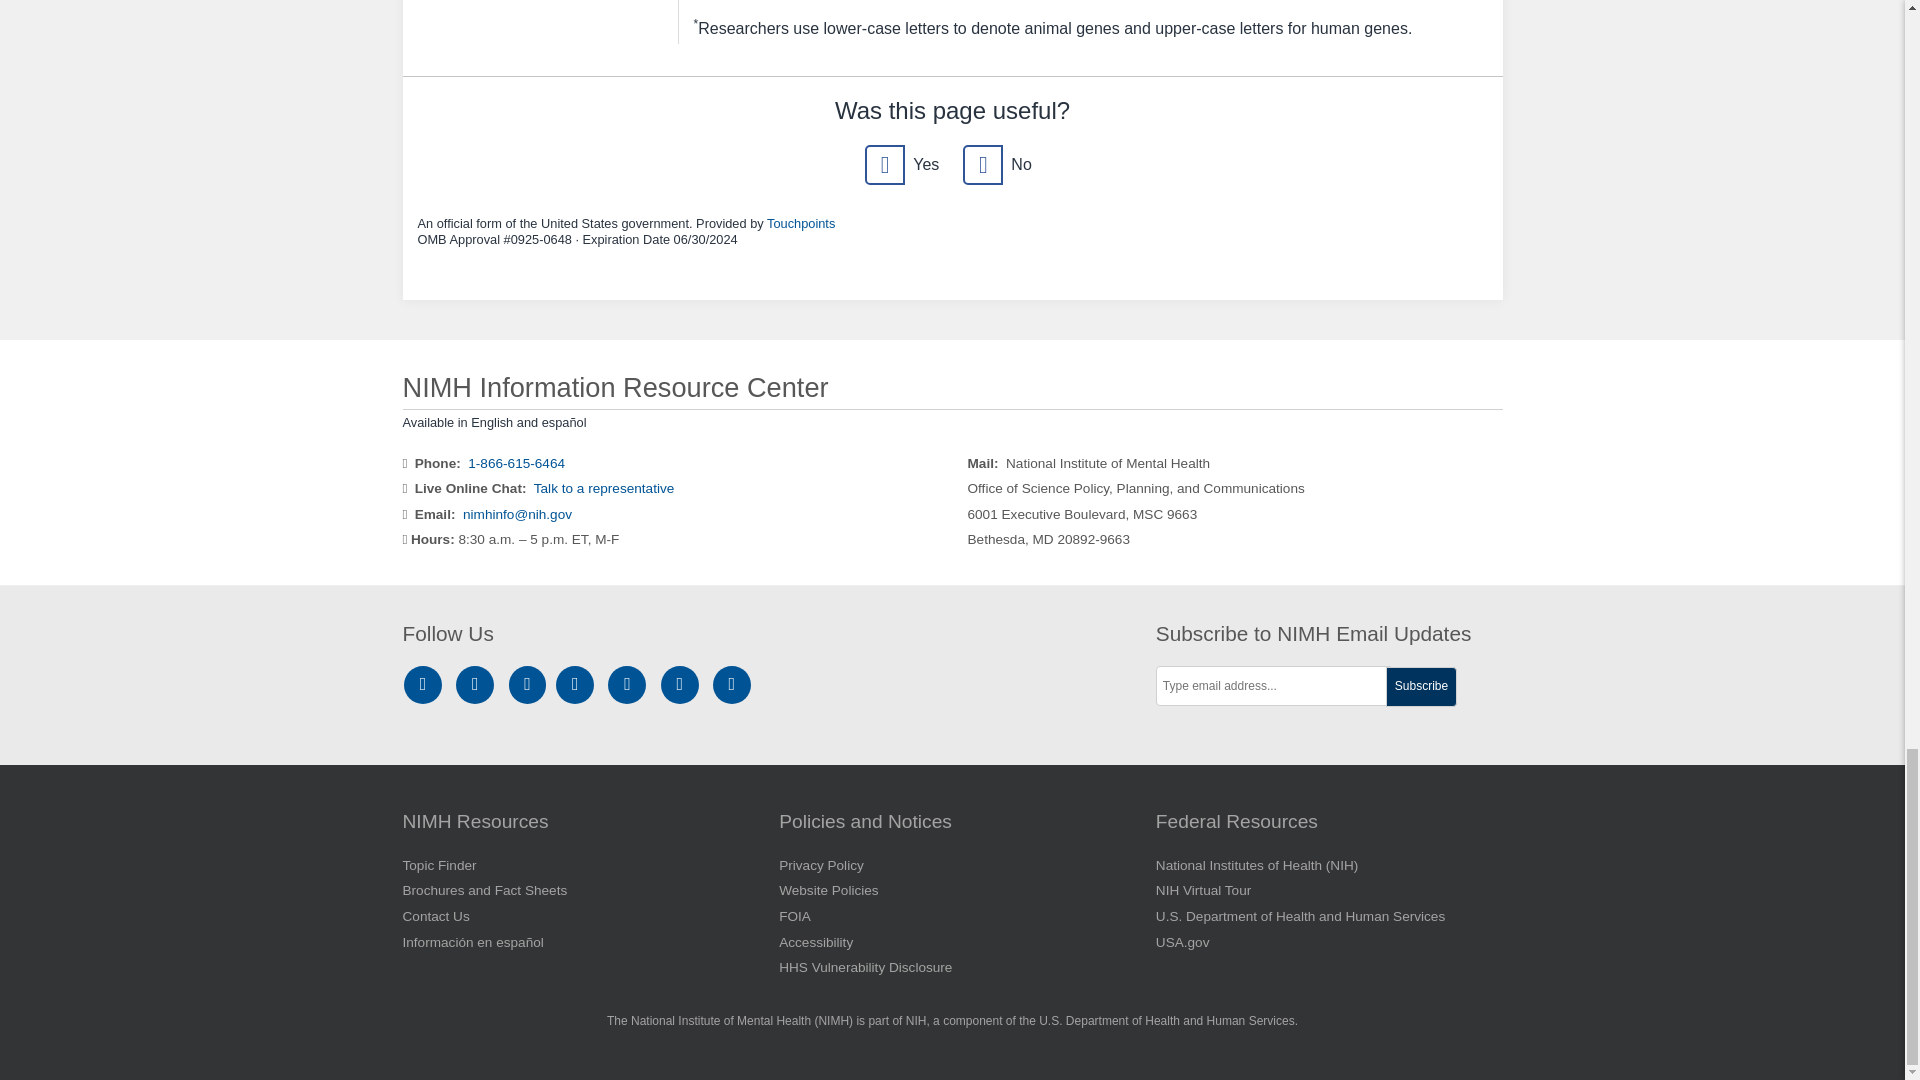 The image size is (1920, 1080). Describe the element at coordinates (426, 684) in the screenshot. I see `NIMH Instagram` at that location.